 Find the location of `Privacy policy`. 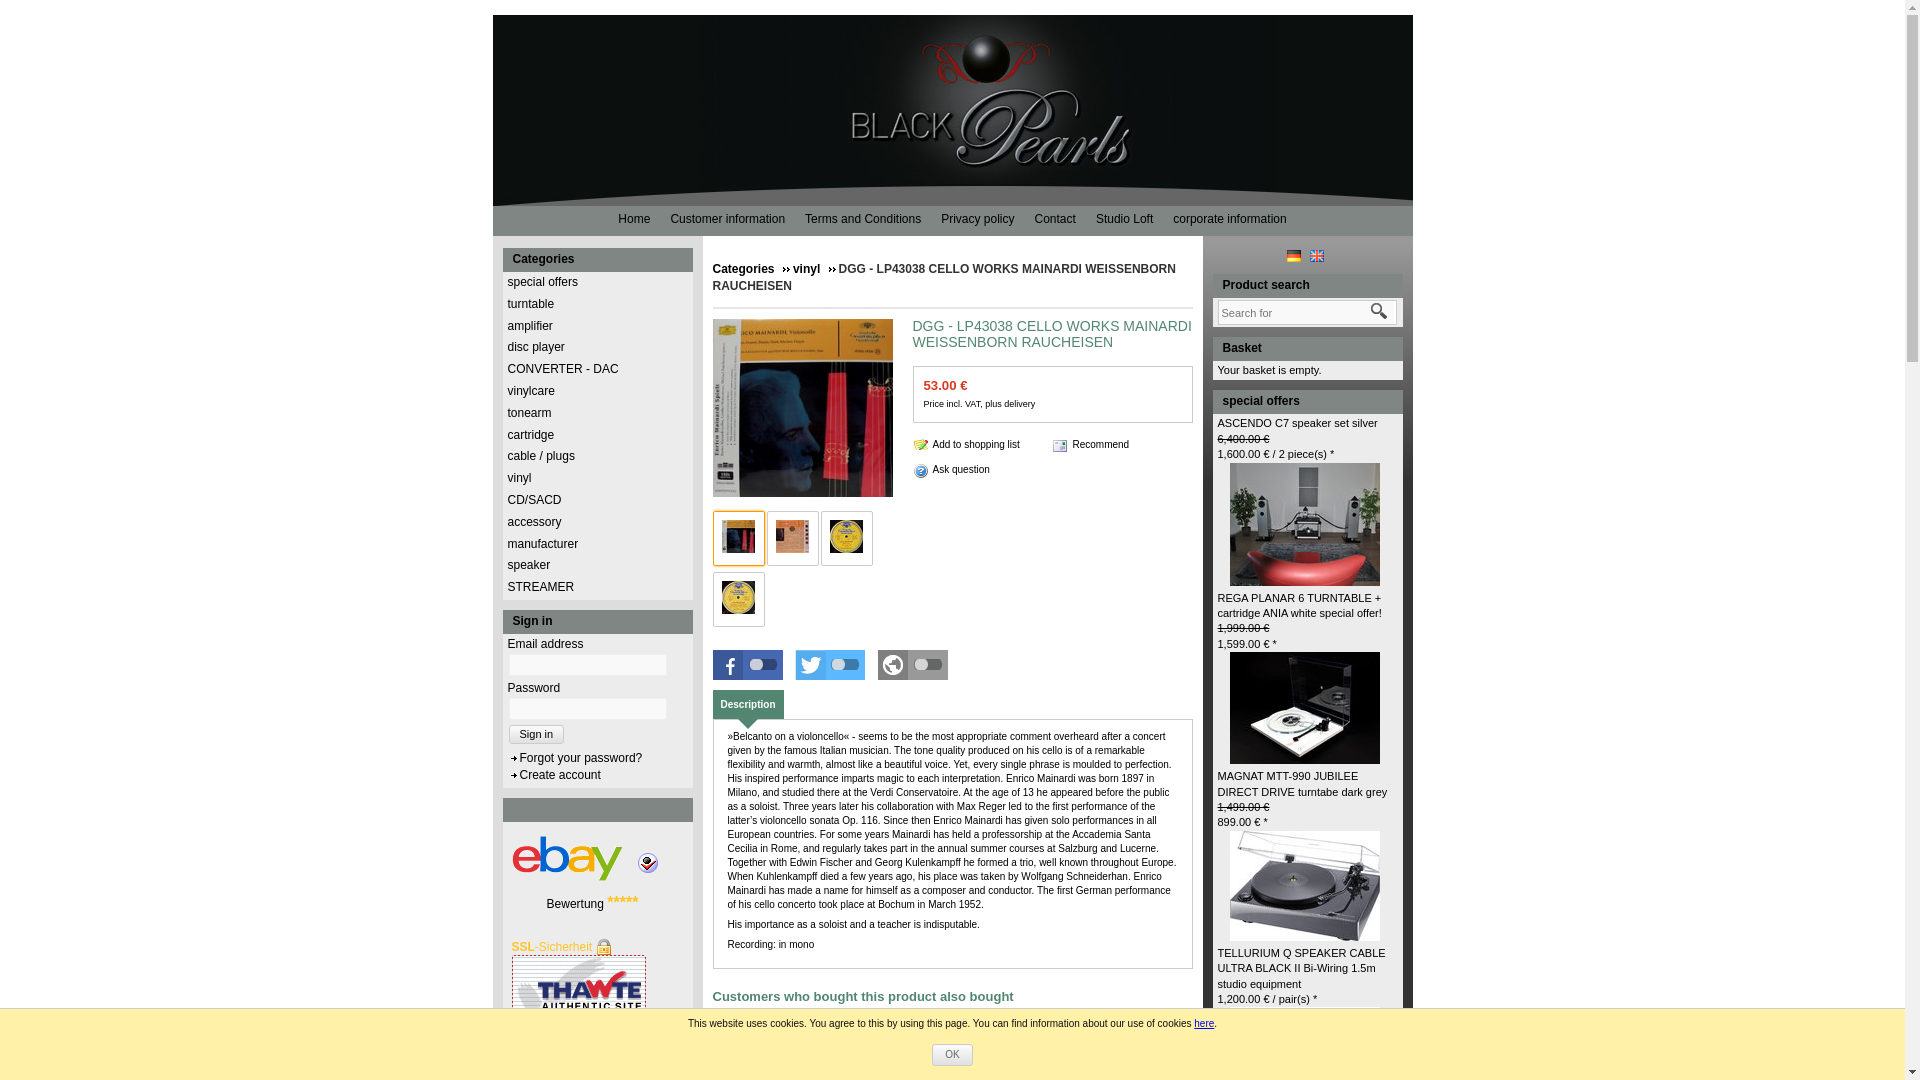

Privacy policy is located at coordinates (982, 218).